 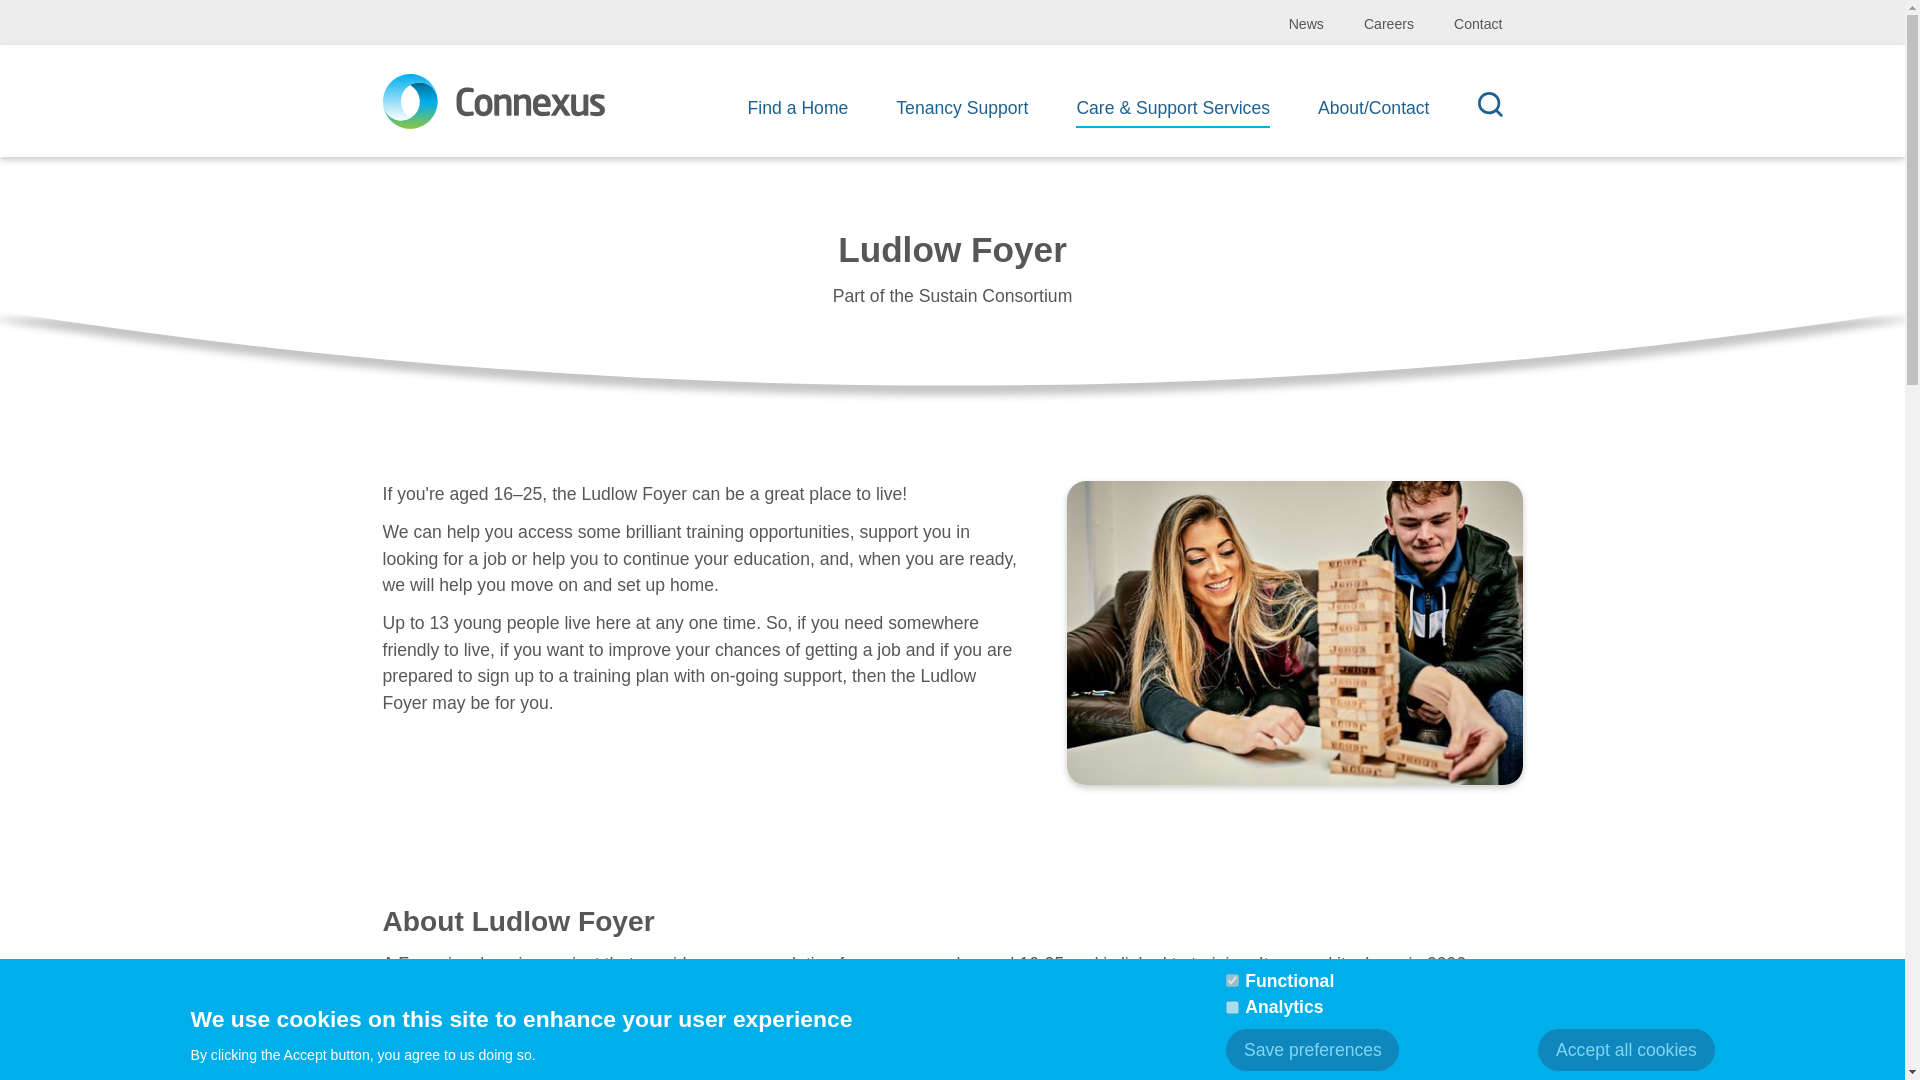 What do you see at coordinates (1388, 25) in the screenshot?
I see `Careers` at bounding box center [1388, 25].